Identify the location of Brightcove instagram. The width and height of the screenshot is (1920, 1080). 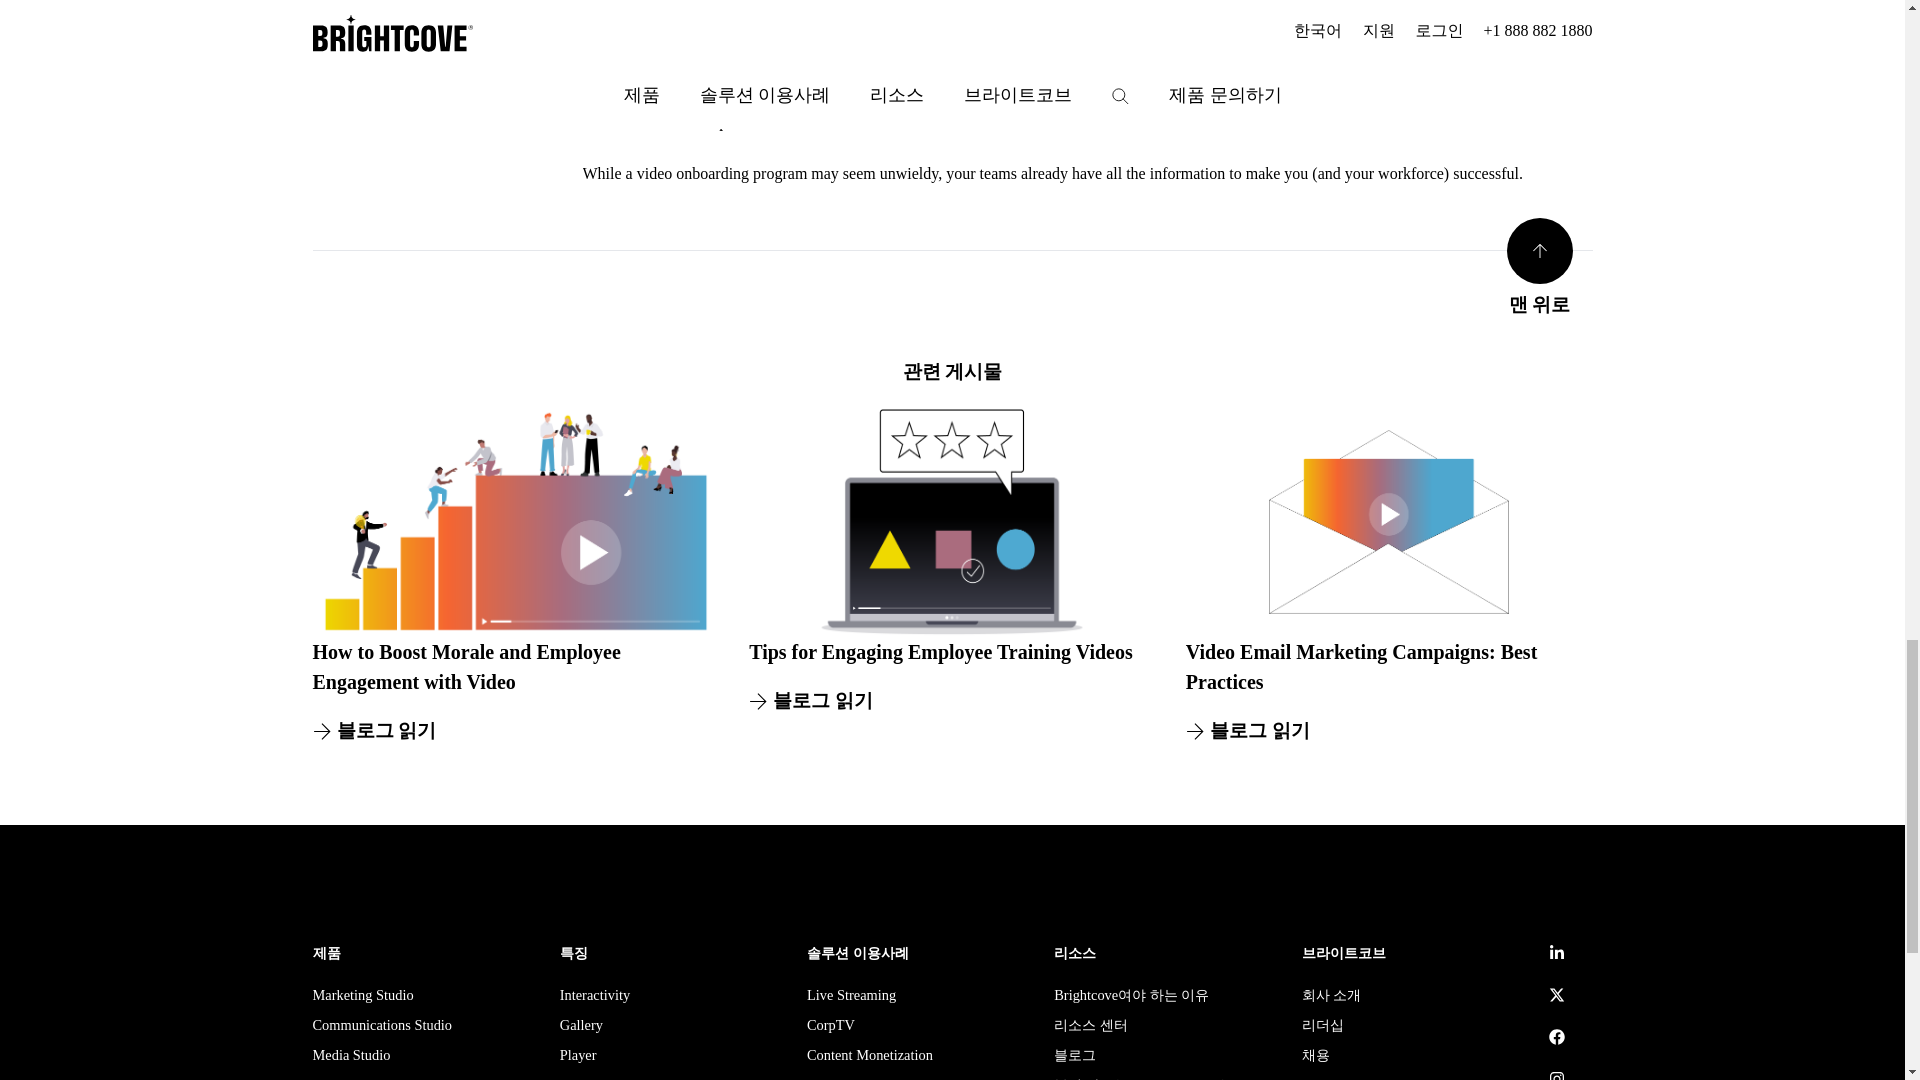
(1558, 1076).